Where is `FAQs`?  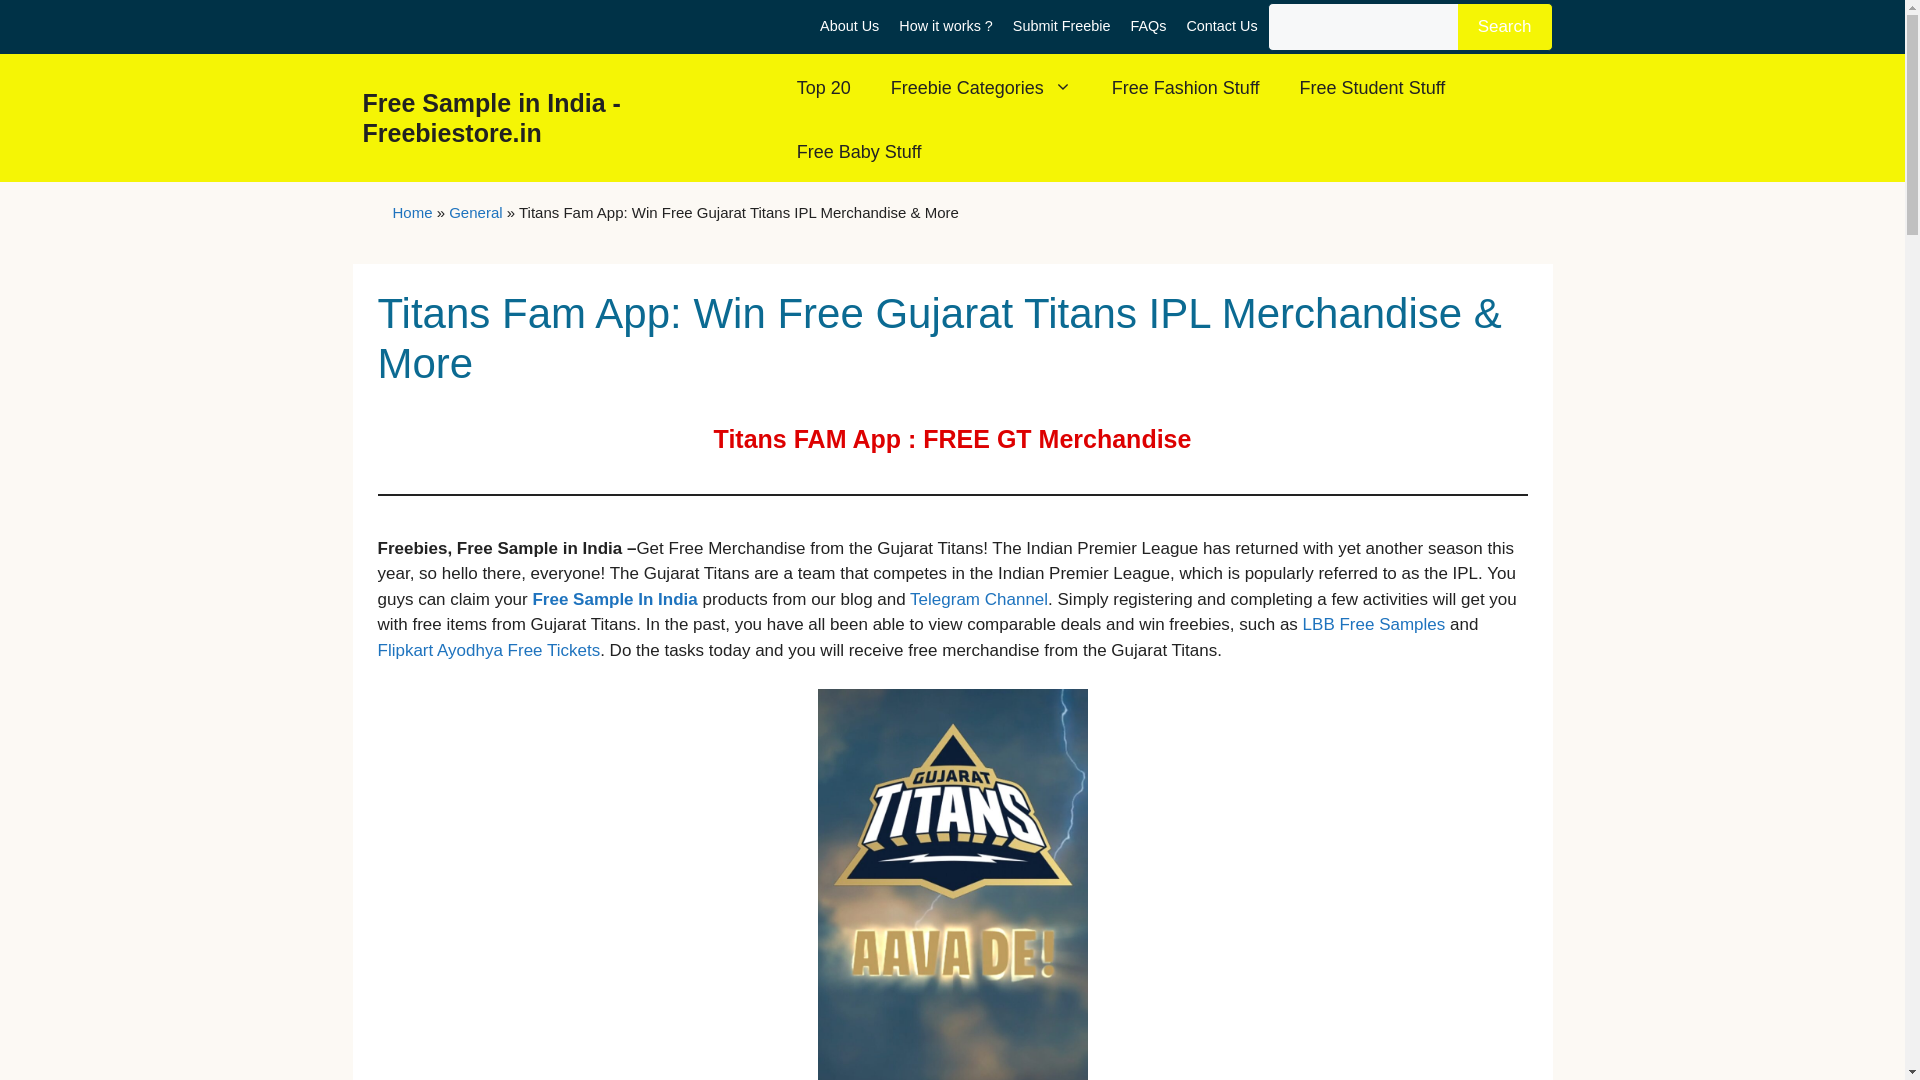
FAQs is located at coordinates (1148, 26).